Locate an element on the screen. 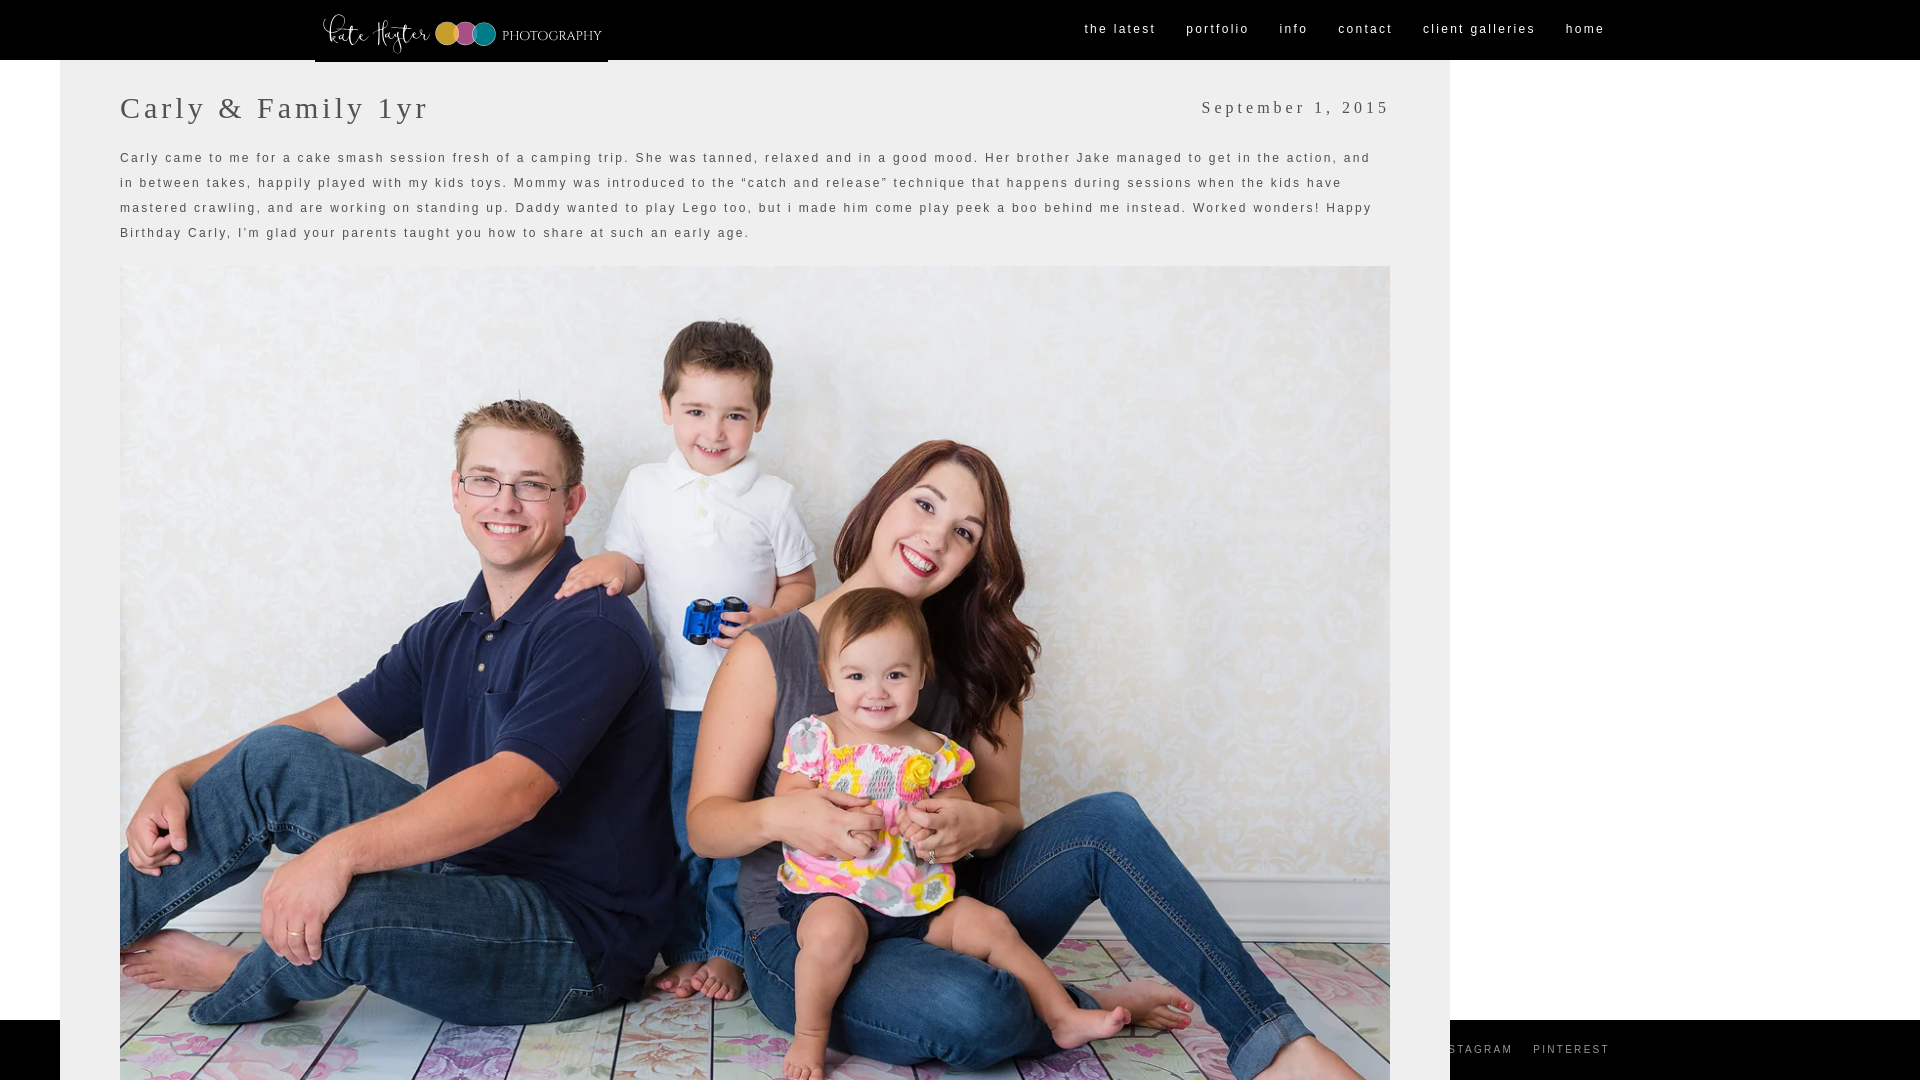  FACEBOOK is located at coordinates (1376, 1050).